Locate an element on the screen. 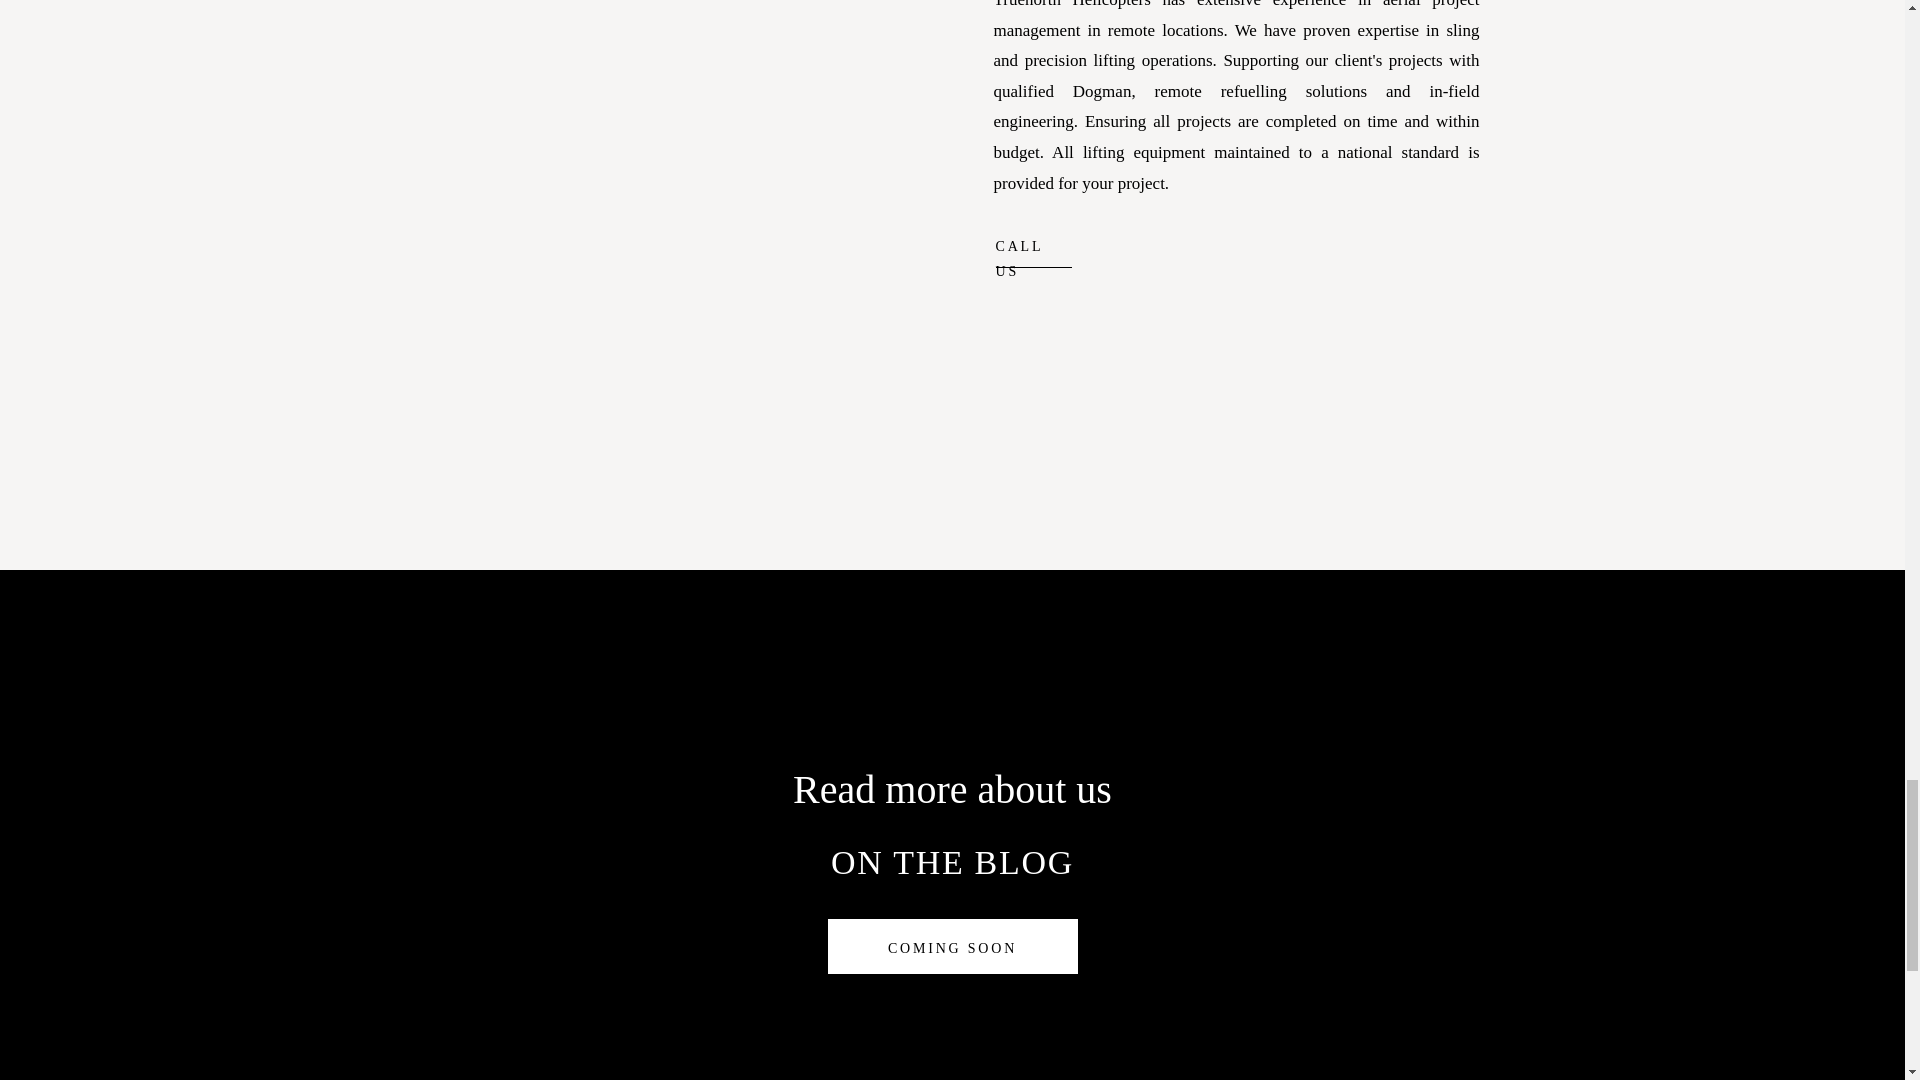 The height and width of the screenshot is (1080, 1920). COMING SOON is located at coordinates (953, 944).